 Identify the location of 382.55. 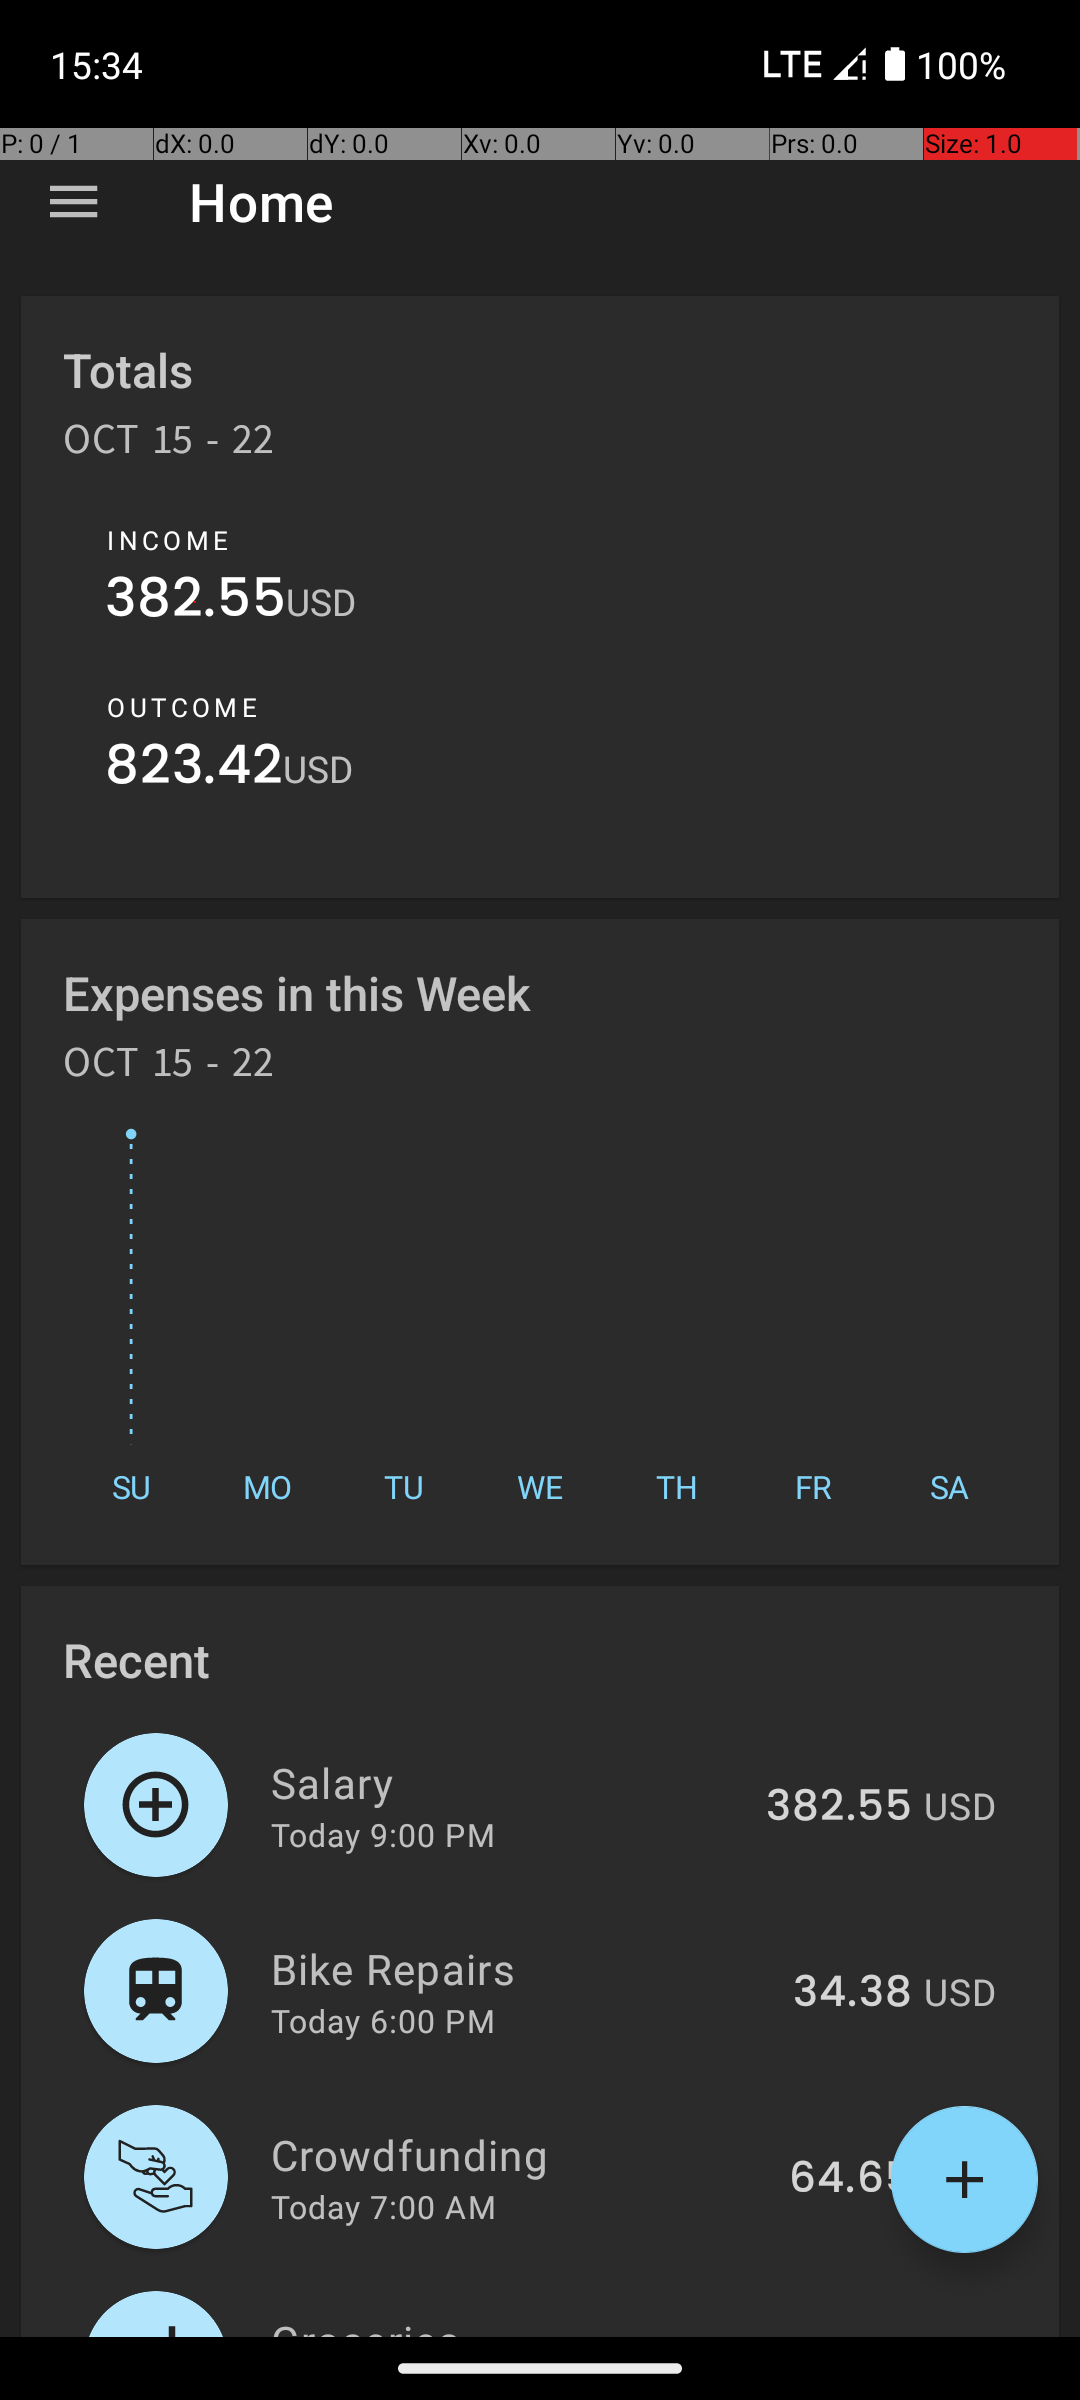
(196, 602).